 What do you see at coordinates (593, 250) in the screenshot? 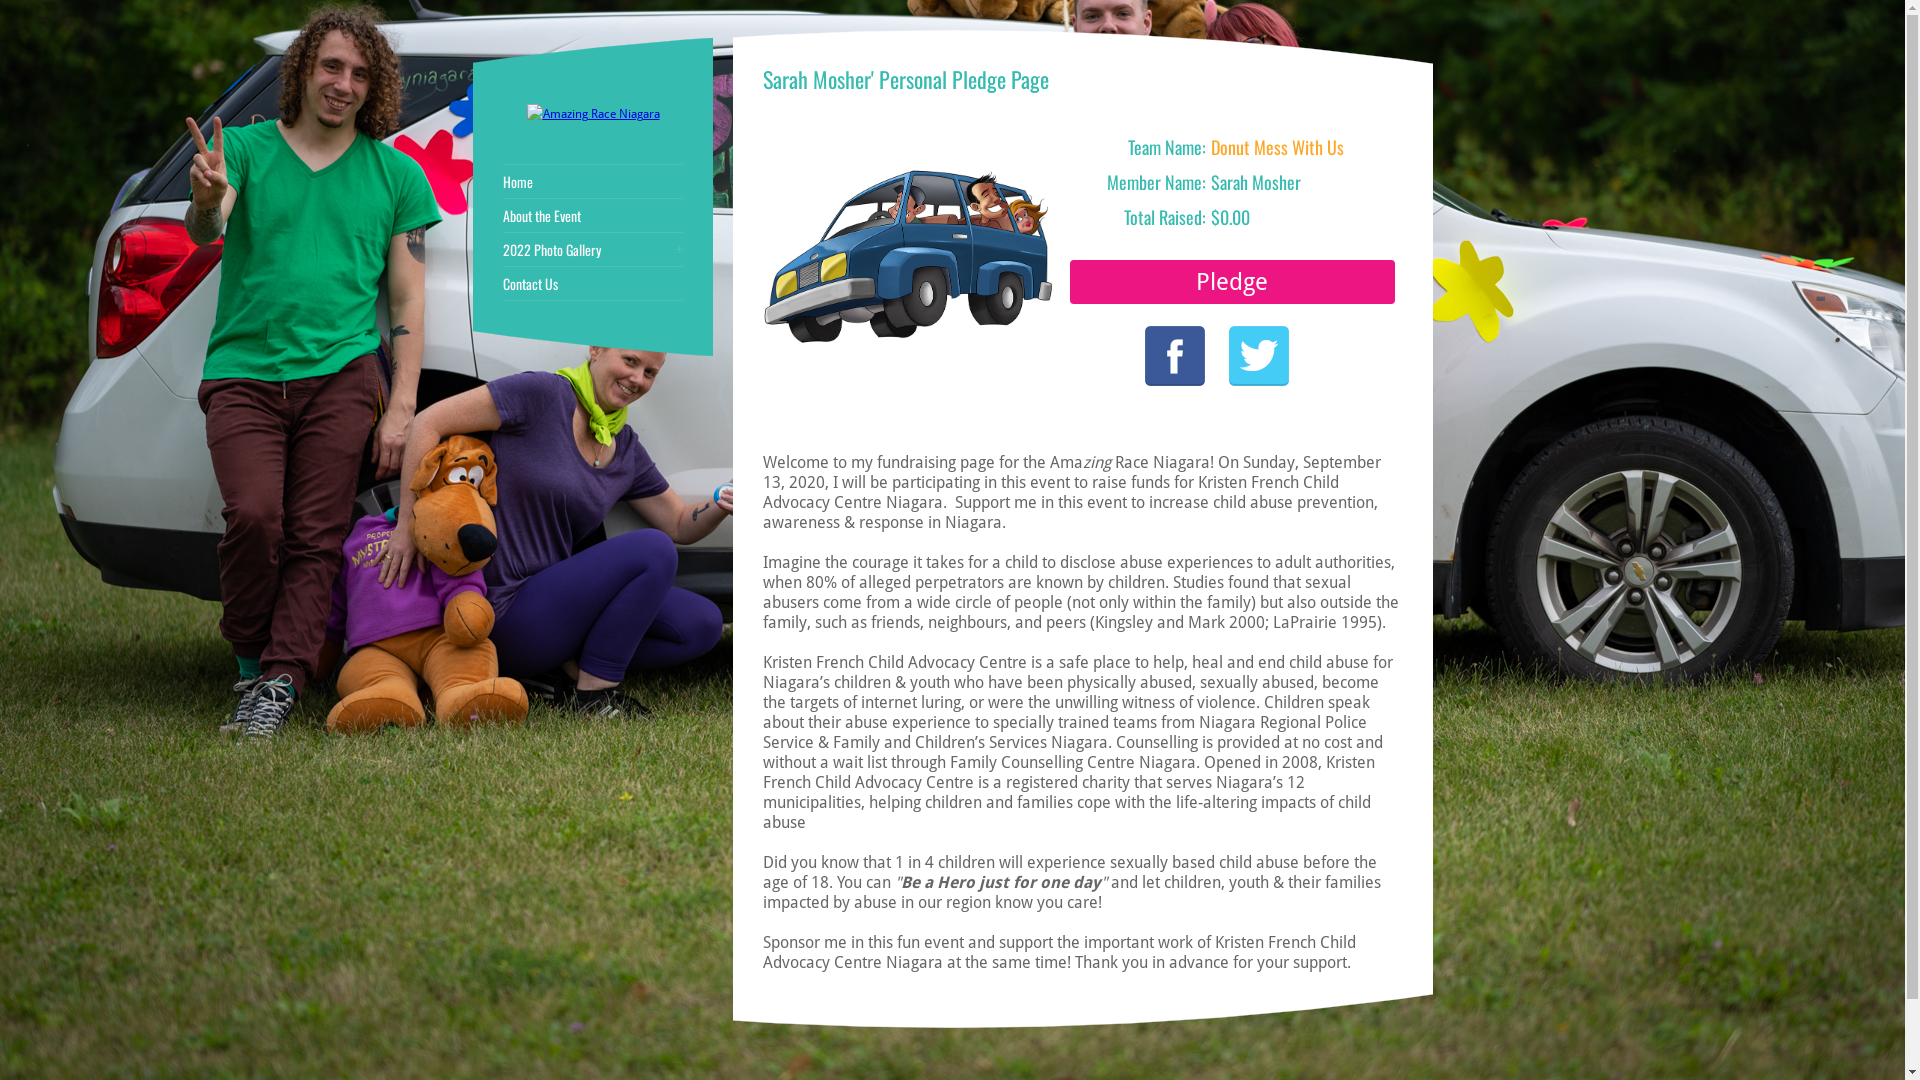
I see `2022 Photo Gallery` at bounding box center [593, 250].